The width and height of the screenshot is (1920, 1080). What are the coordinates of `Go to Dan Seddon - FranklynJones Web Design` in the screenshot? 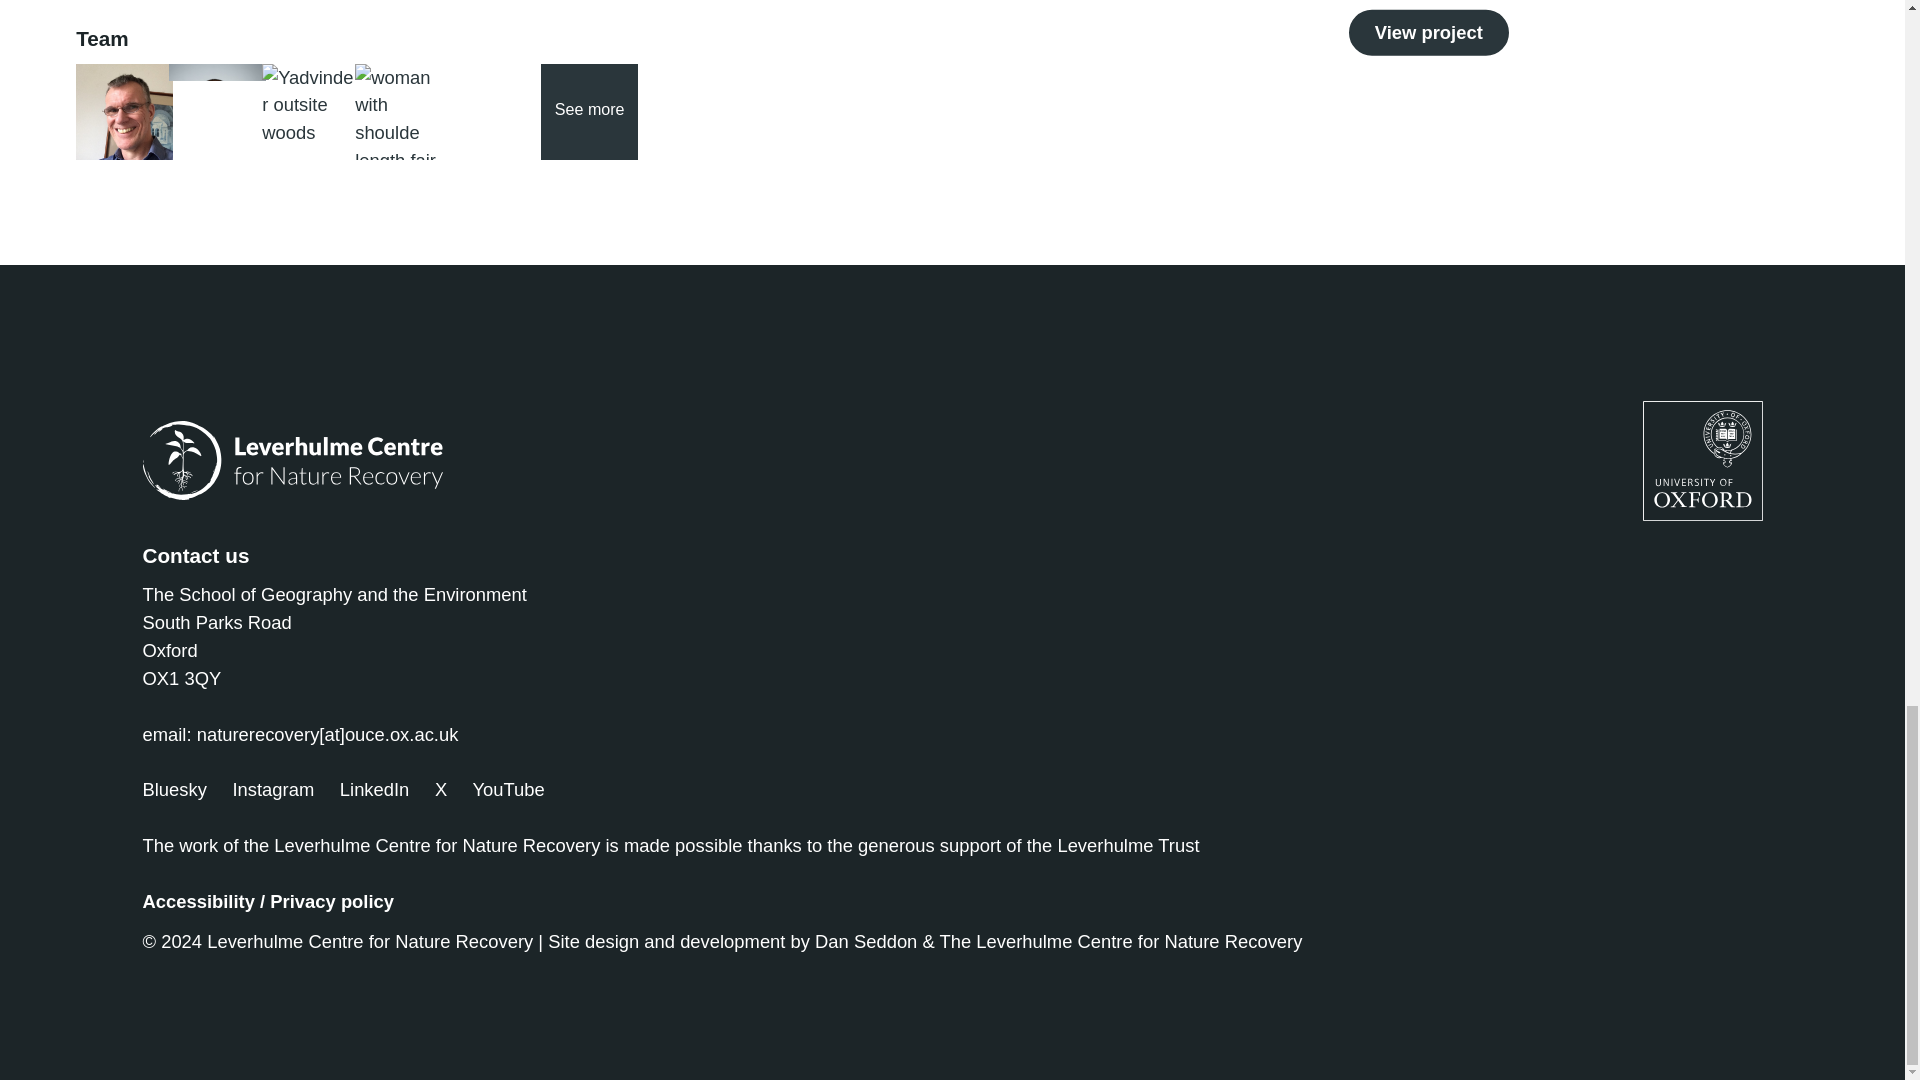 It's located at (866, 940).